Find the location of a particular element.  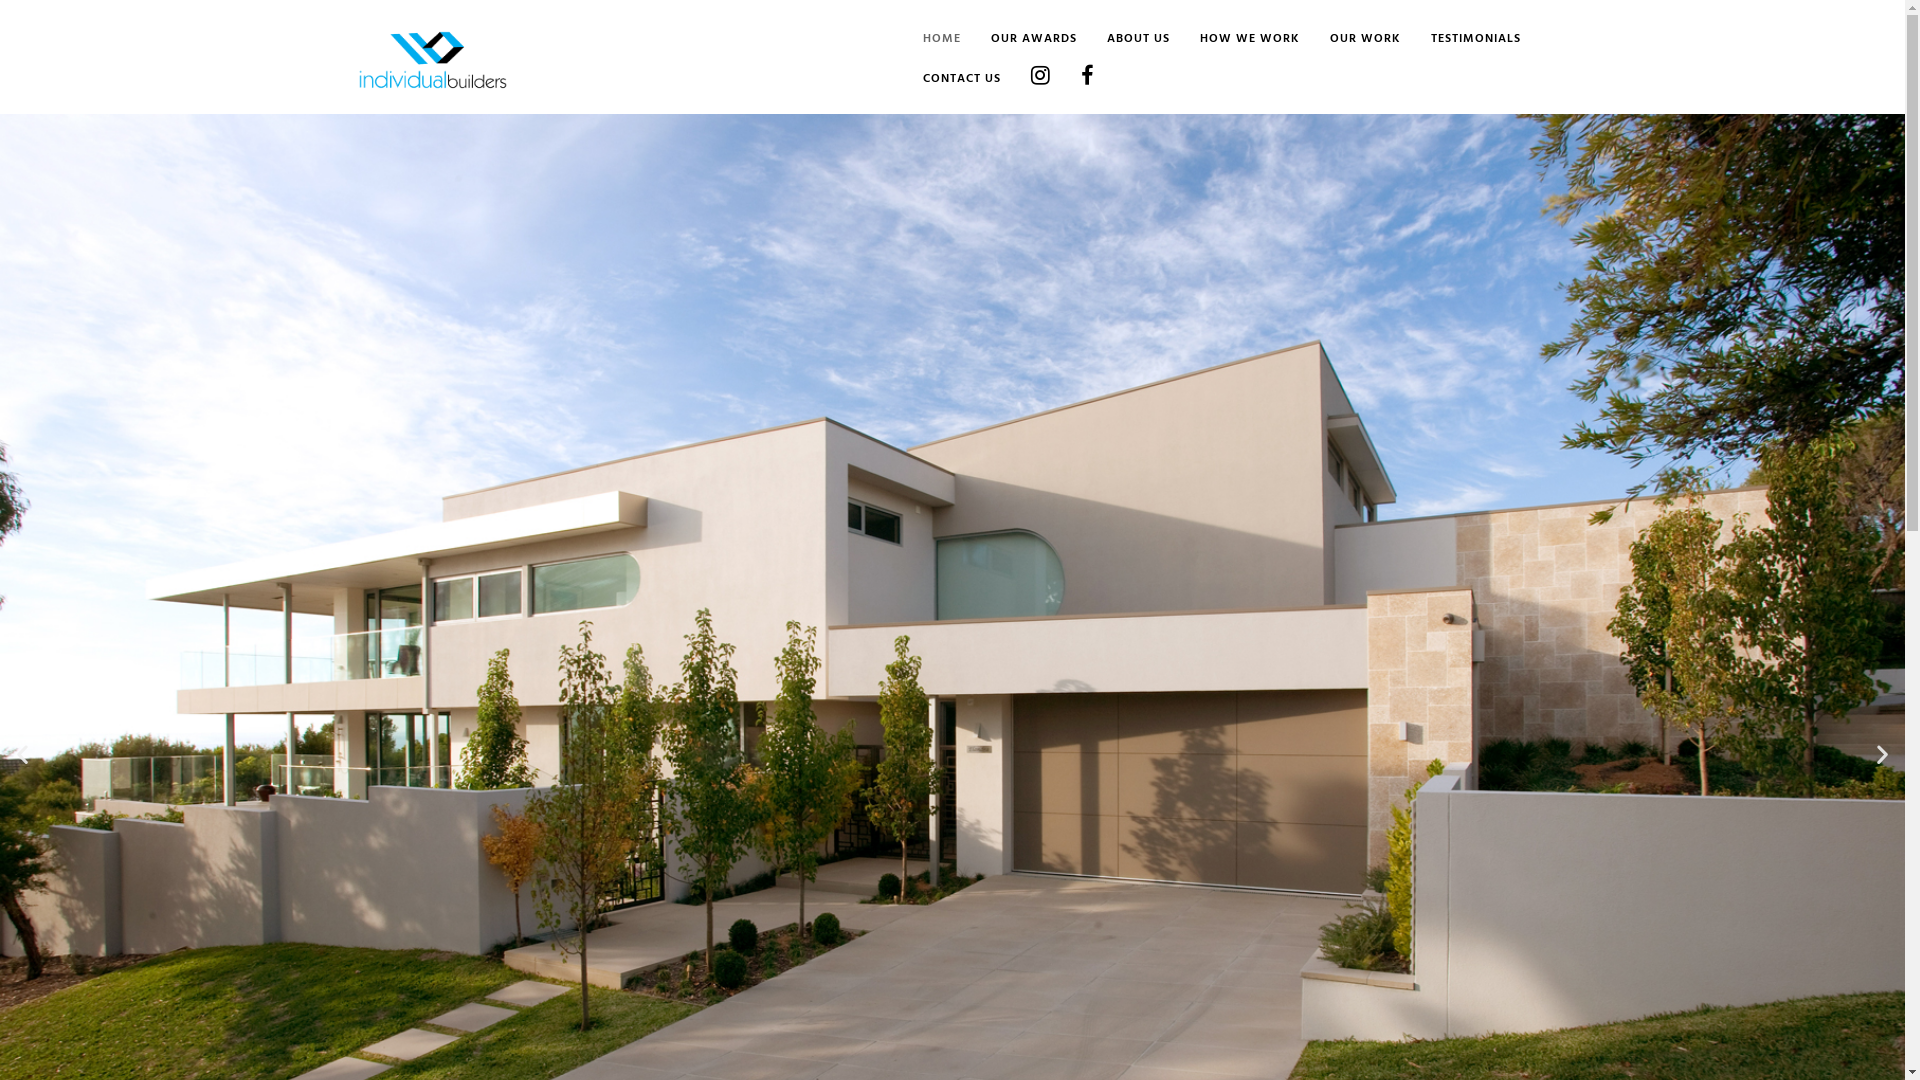

ABOUT US is located at coordinates (1122, 40).